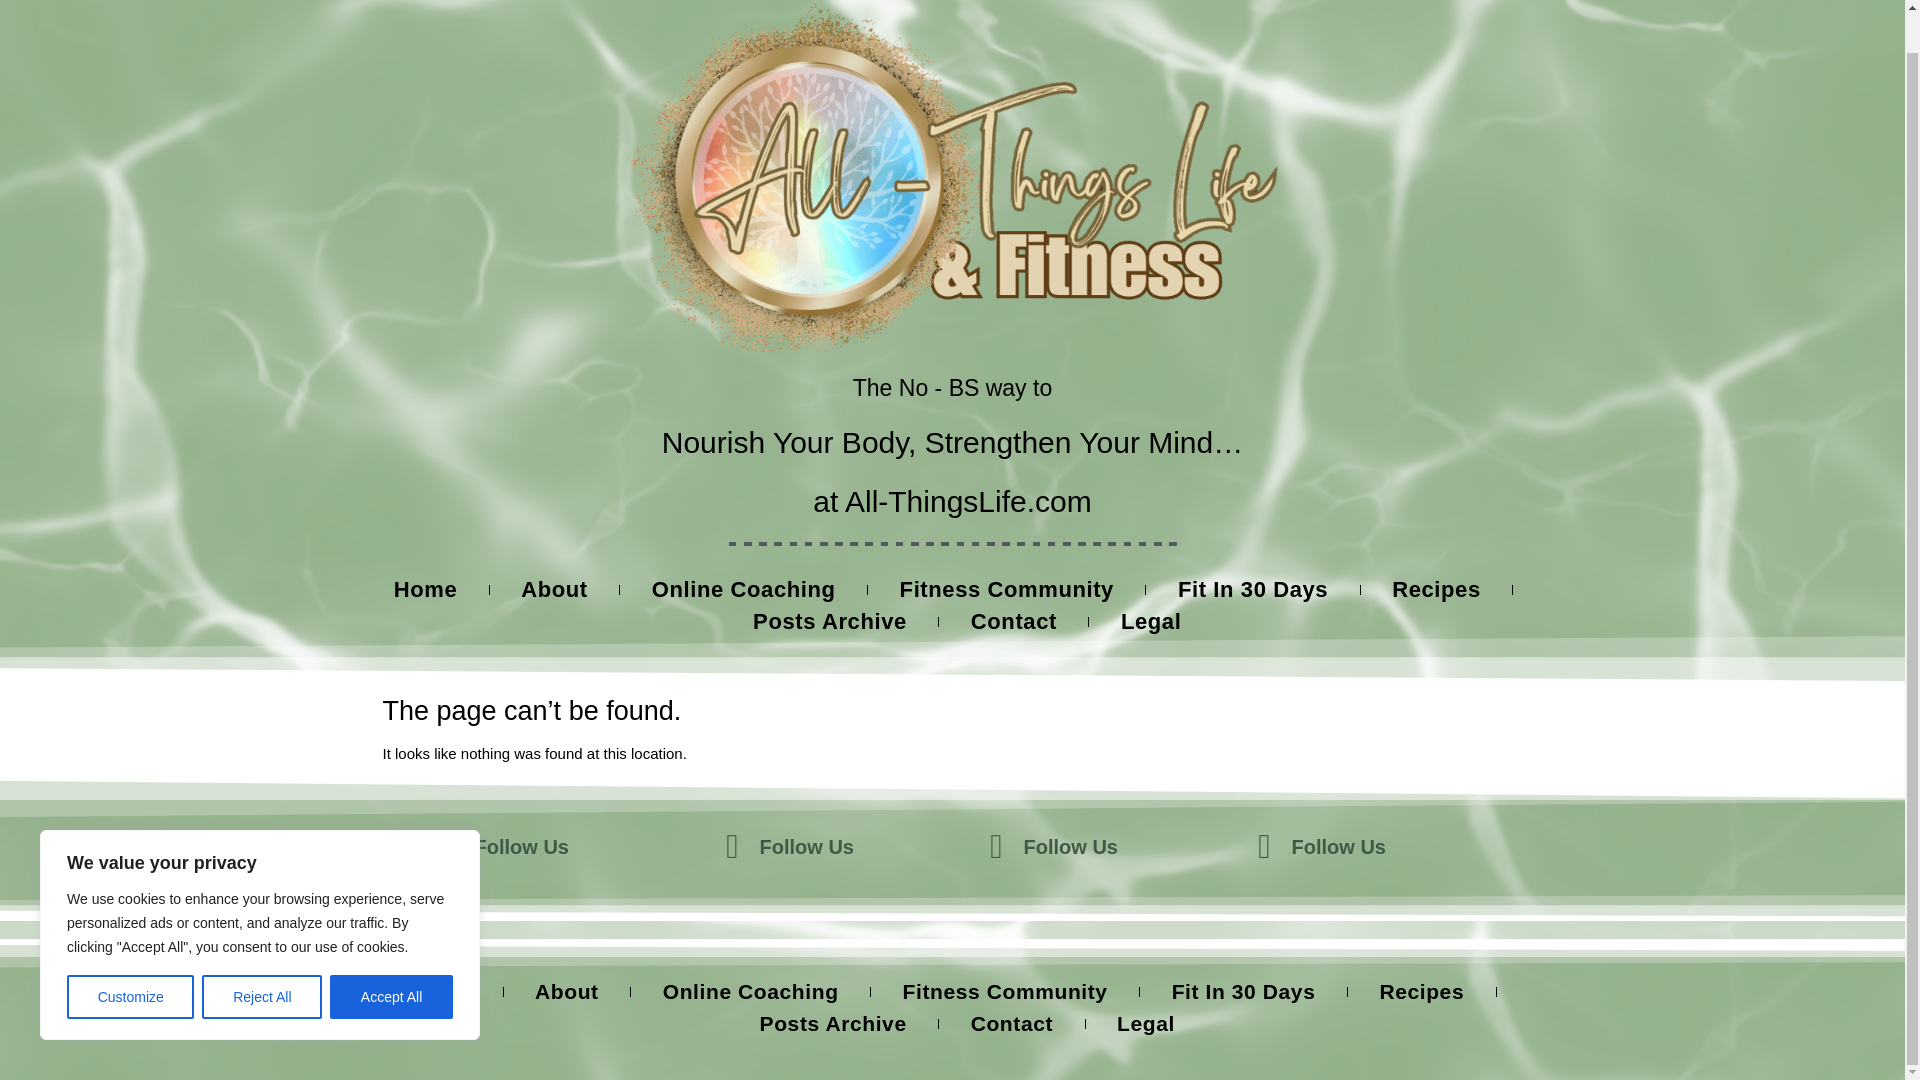 The width and height of the screenshot is (1920, 1080). What do you see at coordinates (807, 846) in the screenshot?
I see `Follow Us` at bounding box center [807, 846].